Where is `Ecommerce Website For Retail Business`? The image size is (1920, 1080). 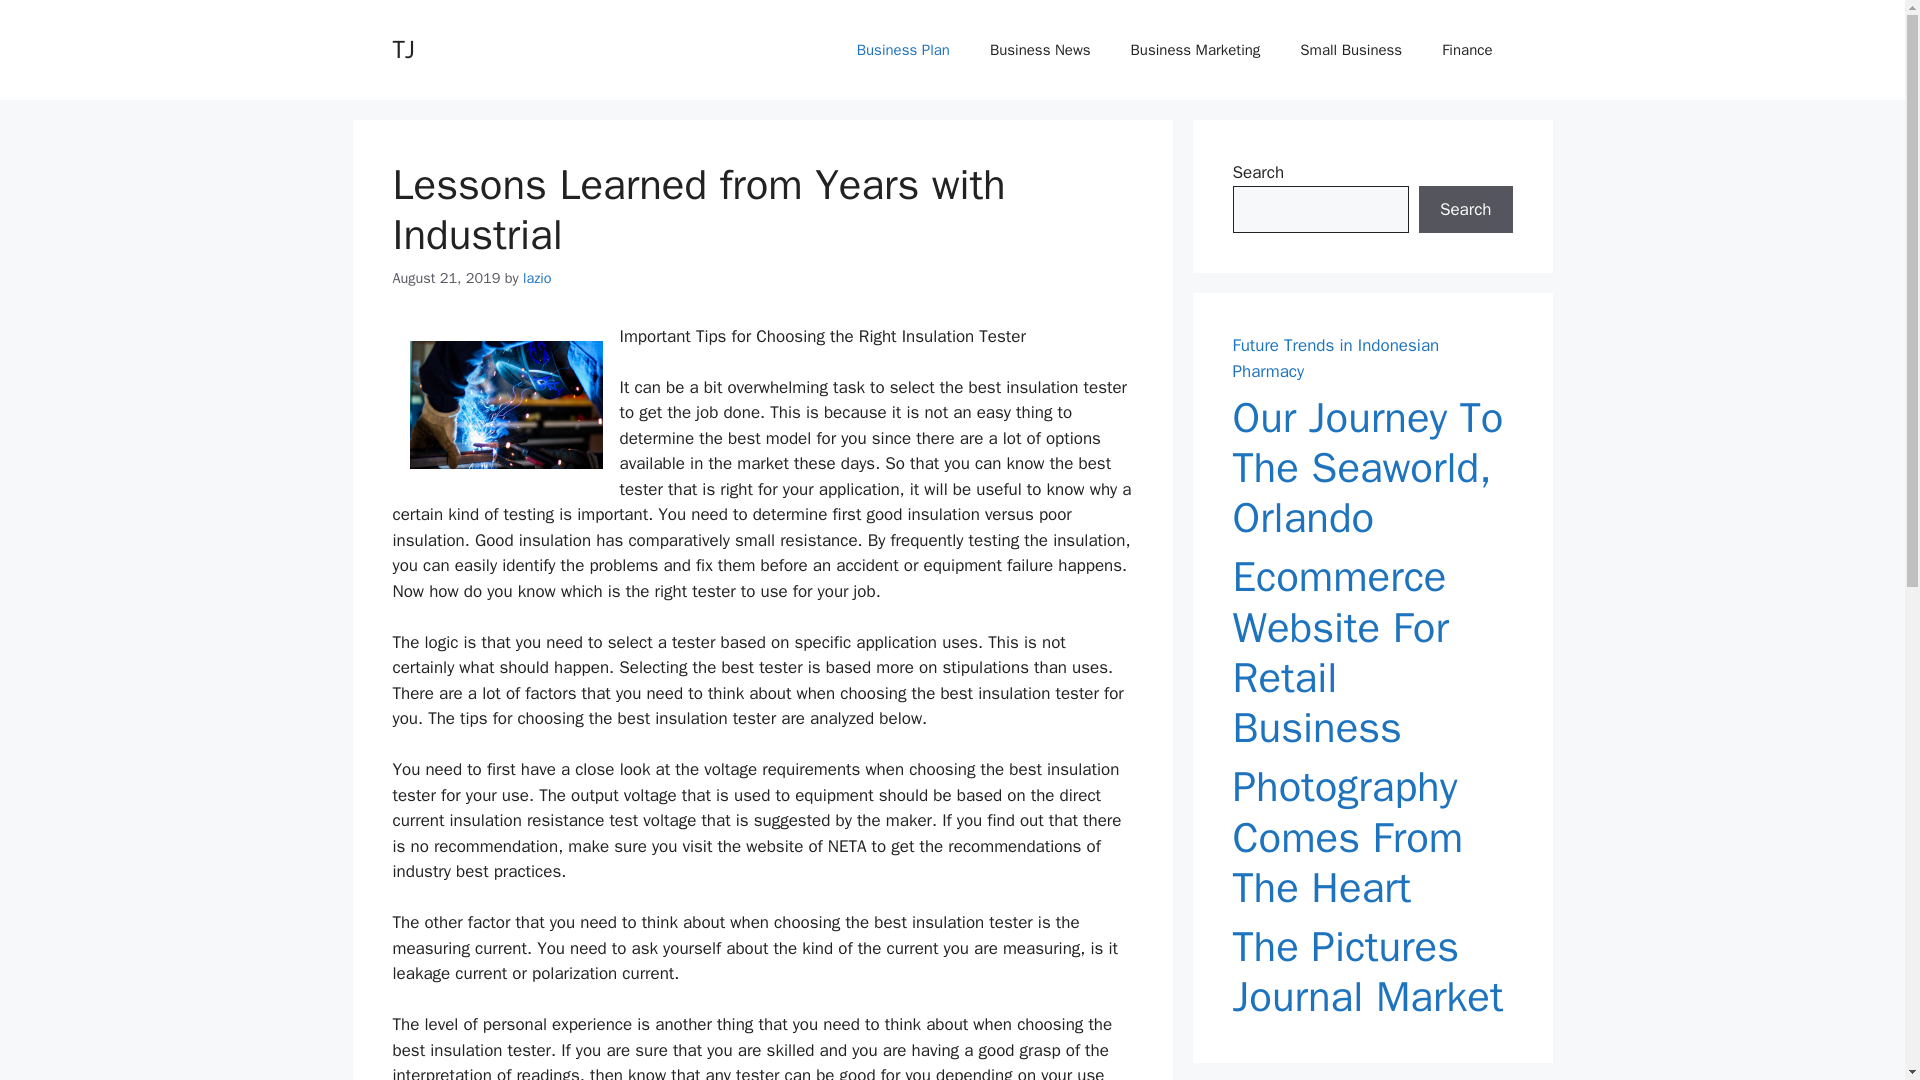
Ecommerce Website For Retail Business is located at coordinates (1372, 652).